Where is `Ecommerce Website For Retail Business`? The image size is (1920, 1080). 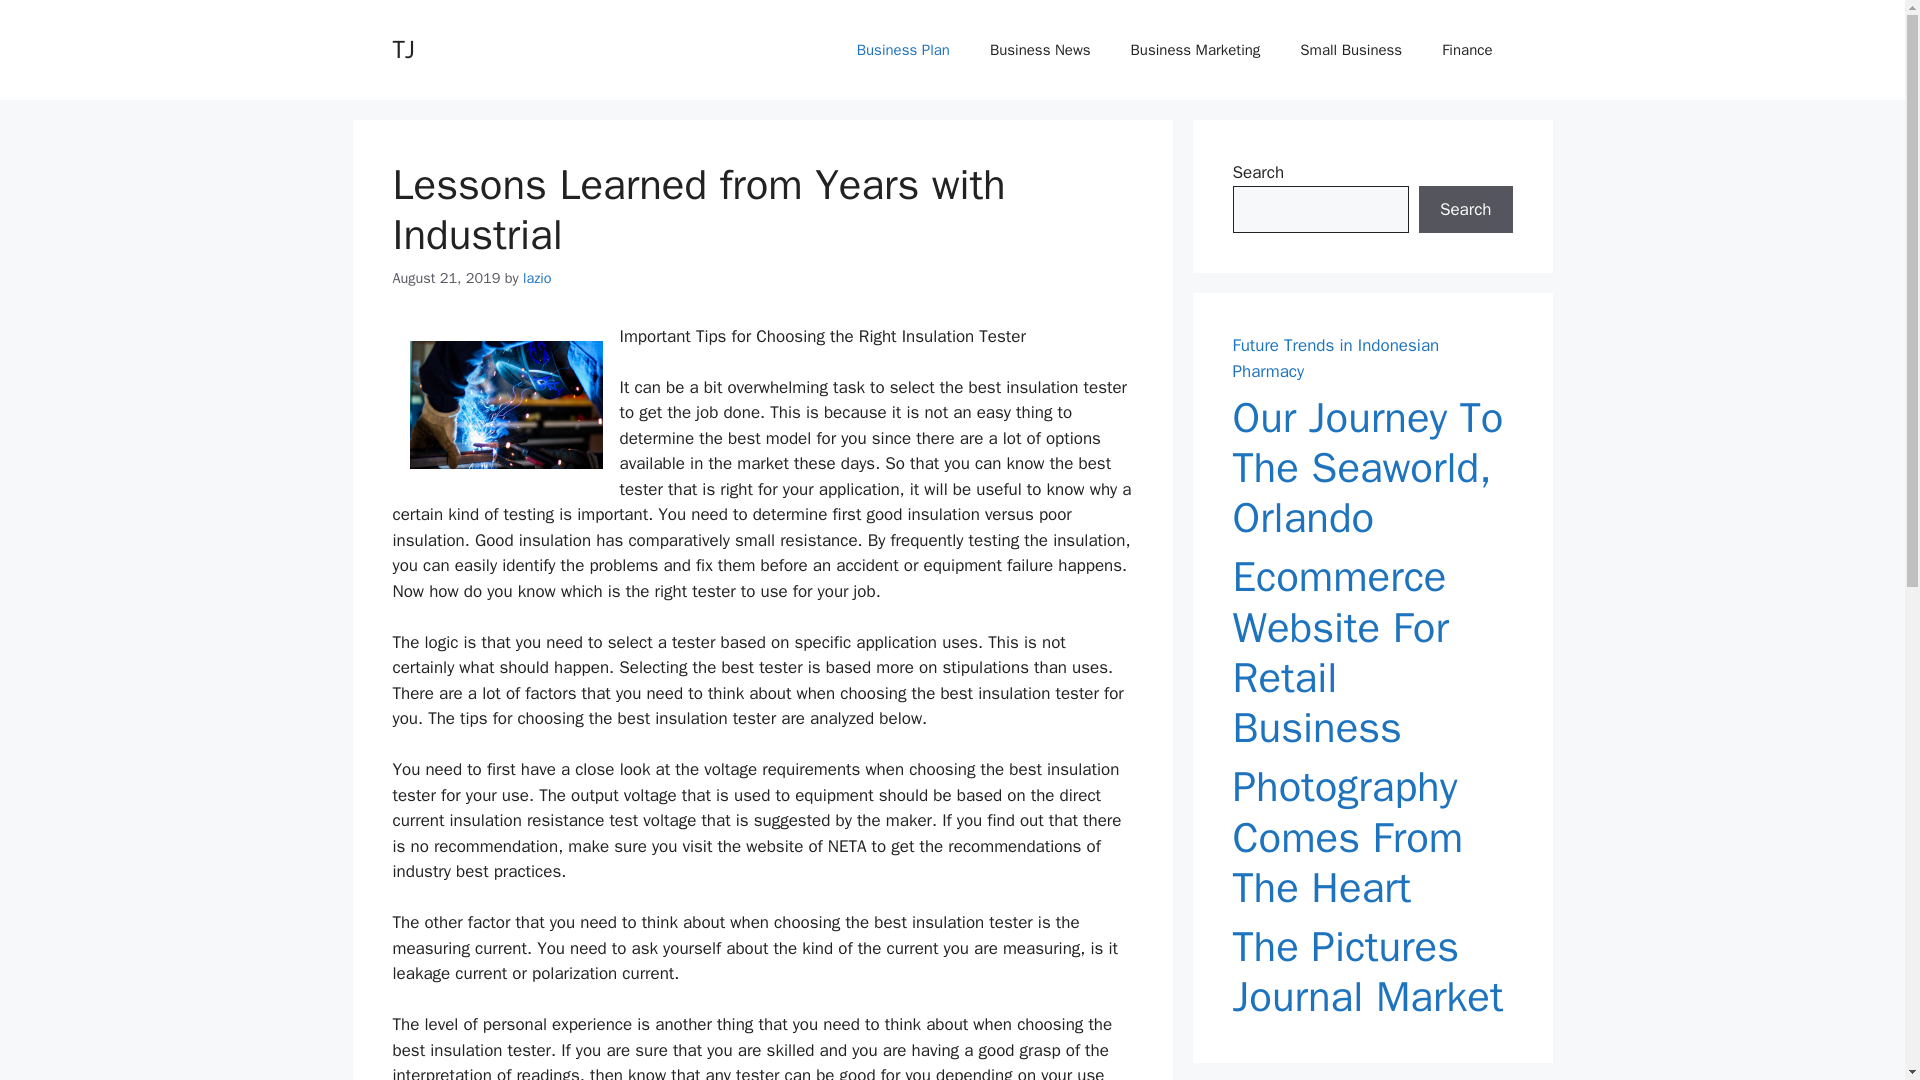
Ecommerce Website For Retail Business is located at coordinates (1372, 652).